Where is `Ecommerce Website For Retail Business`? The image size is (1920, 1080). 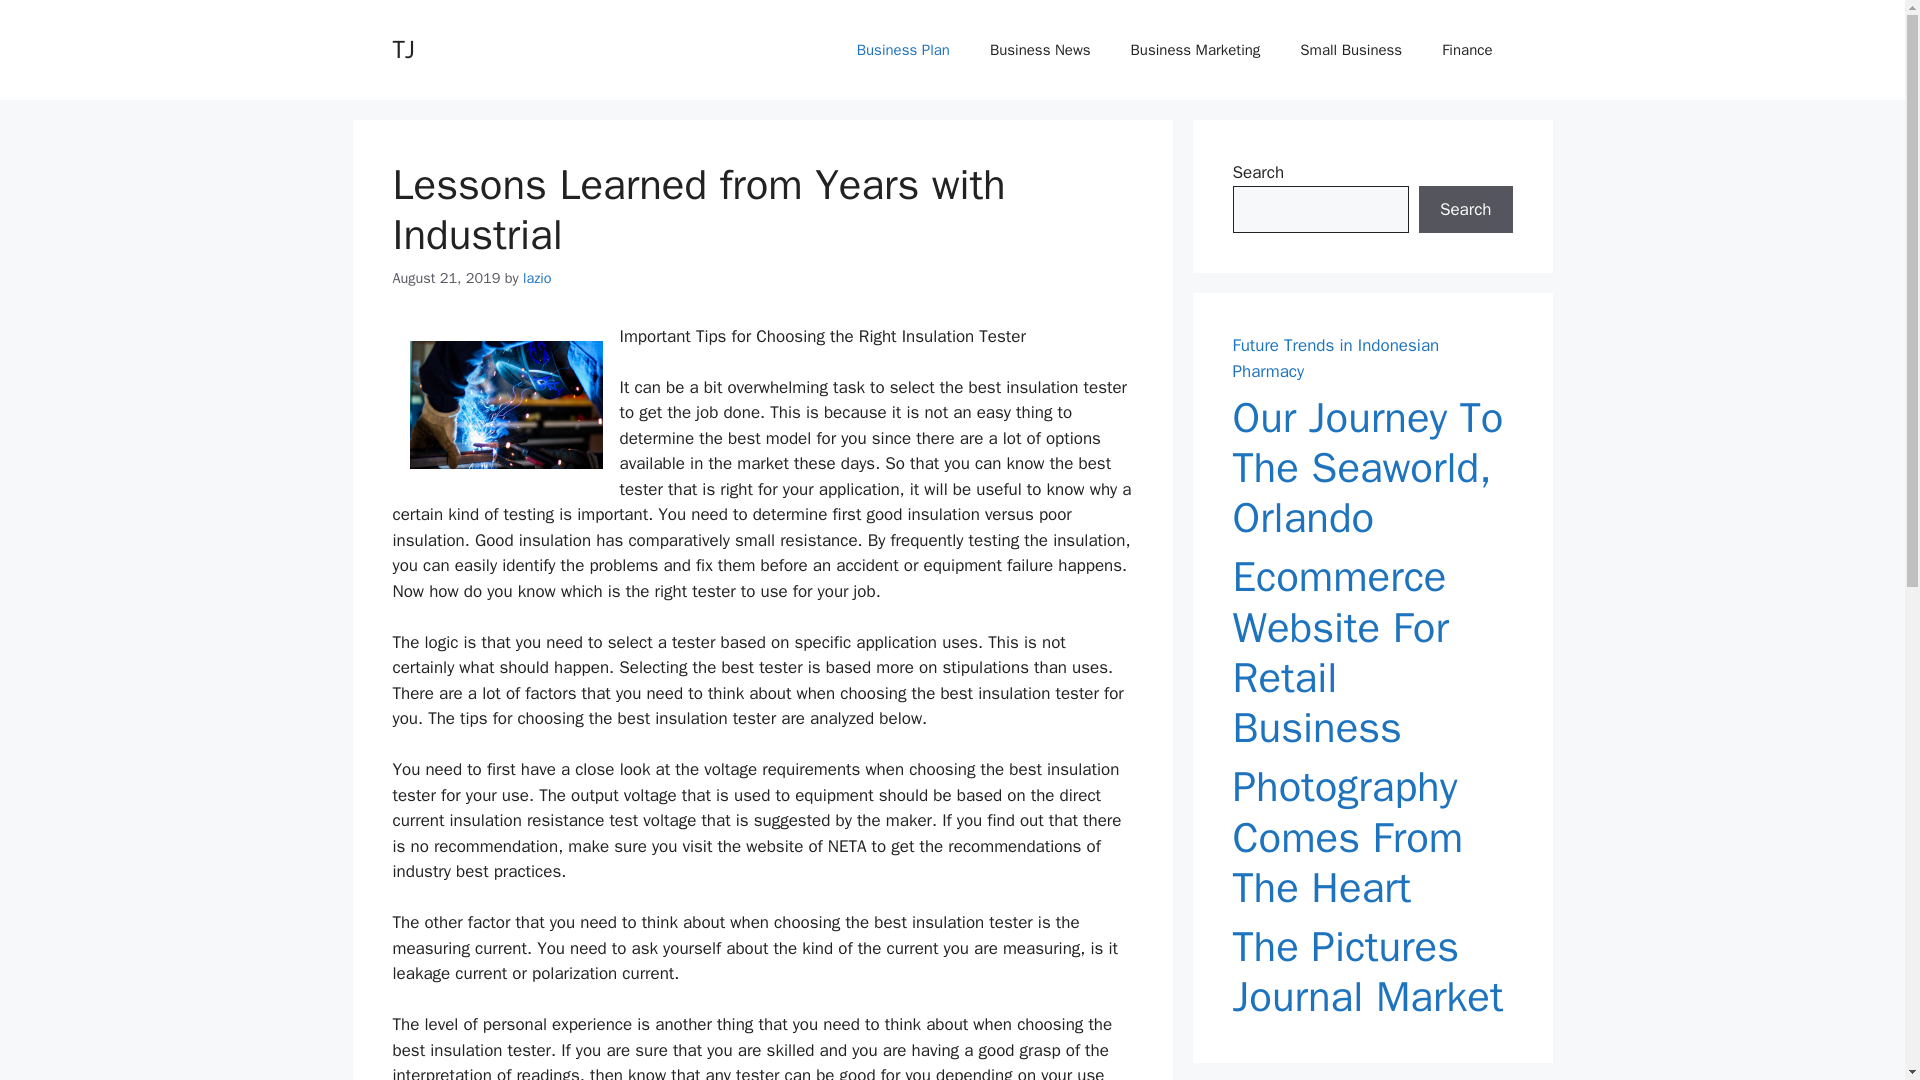
Ecommerce Website For Retail Business is located at coordinates (1372, 652).